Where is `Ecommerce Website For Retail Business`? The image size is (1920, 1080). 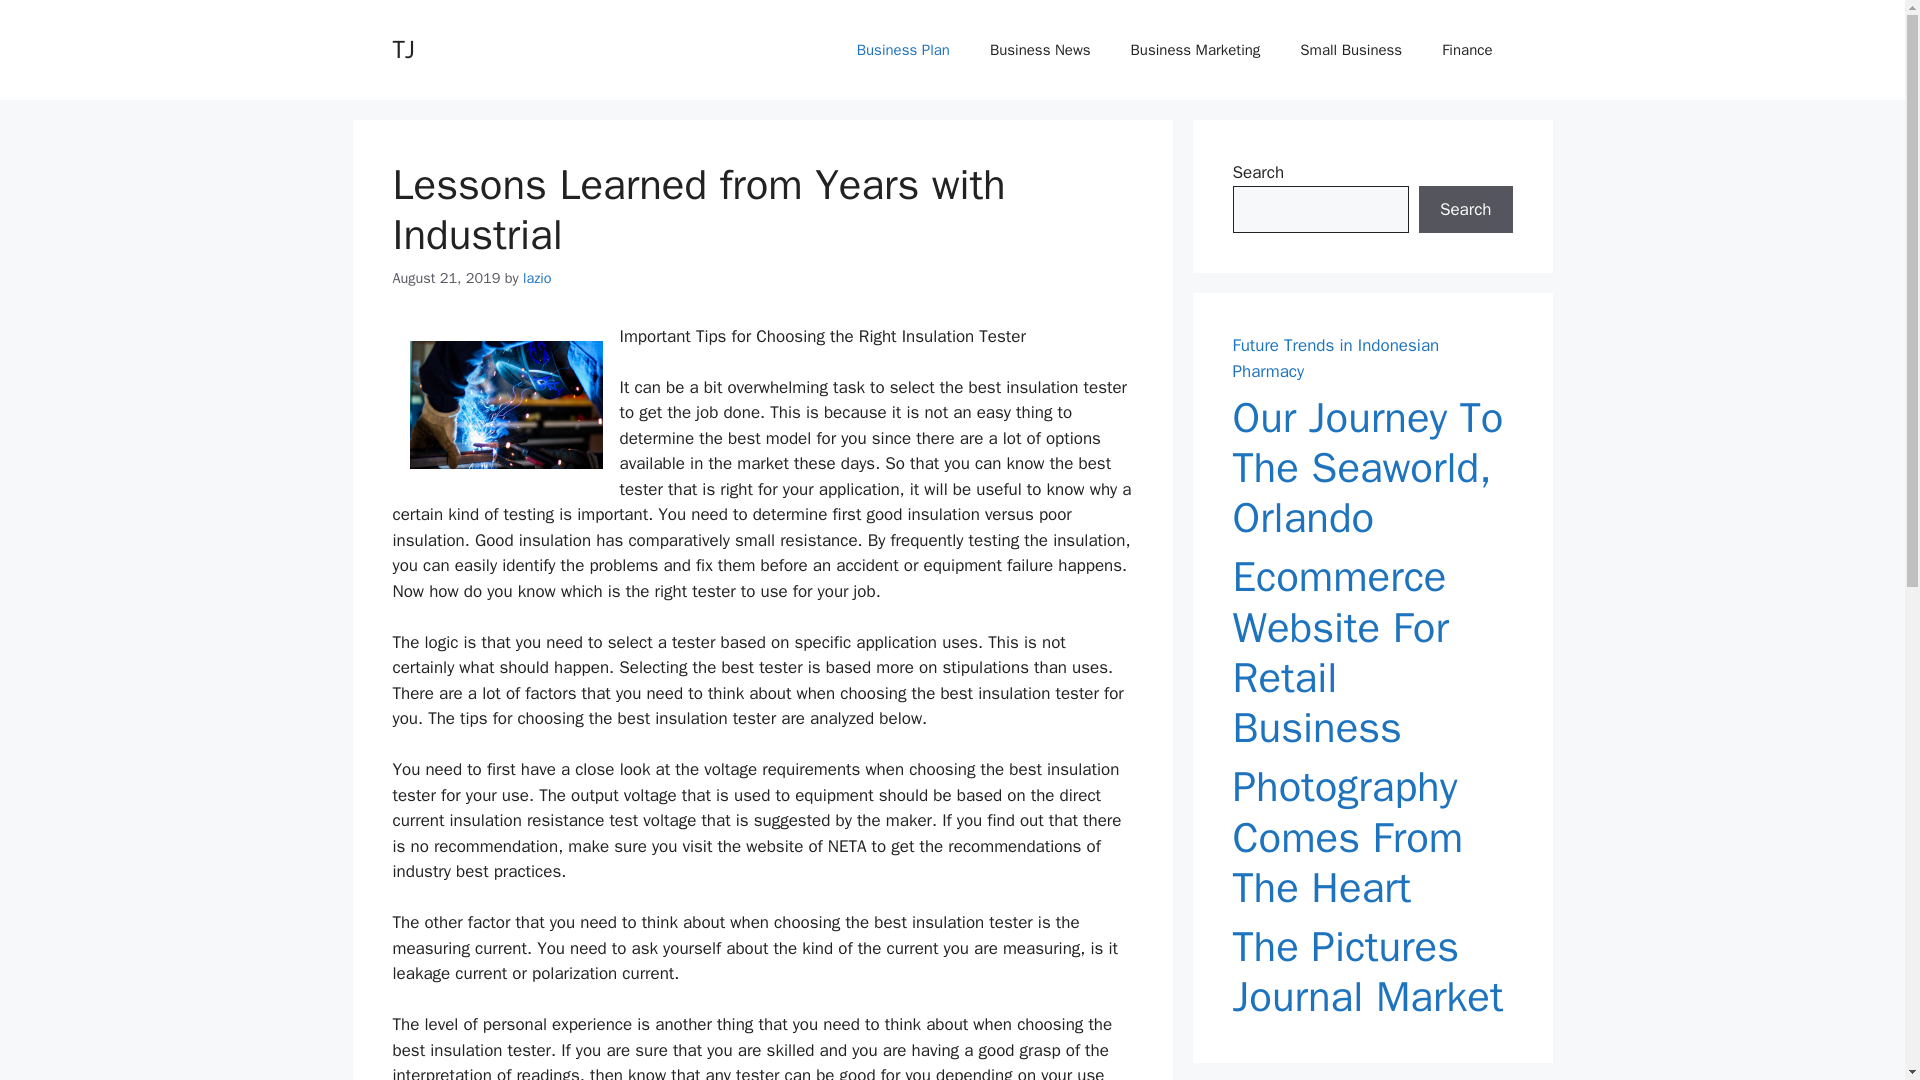
Ecommerce Website For Retail Business is located at coordinates (1372, 652).